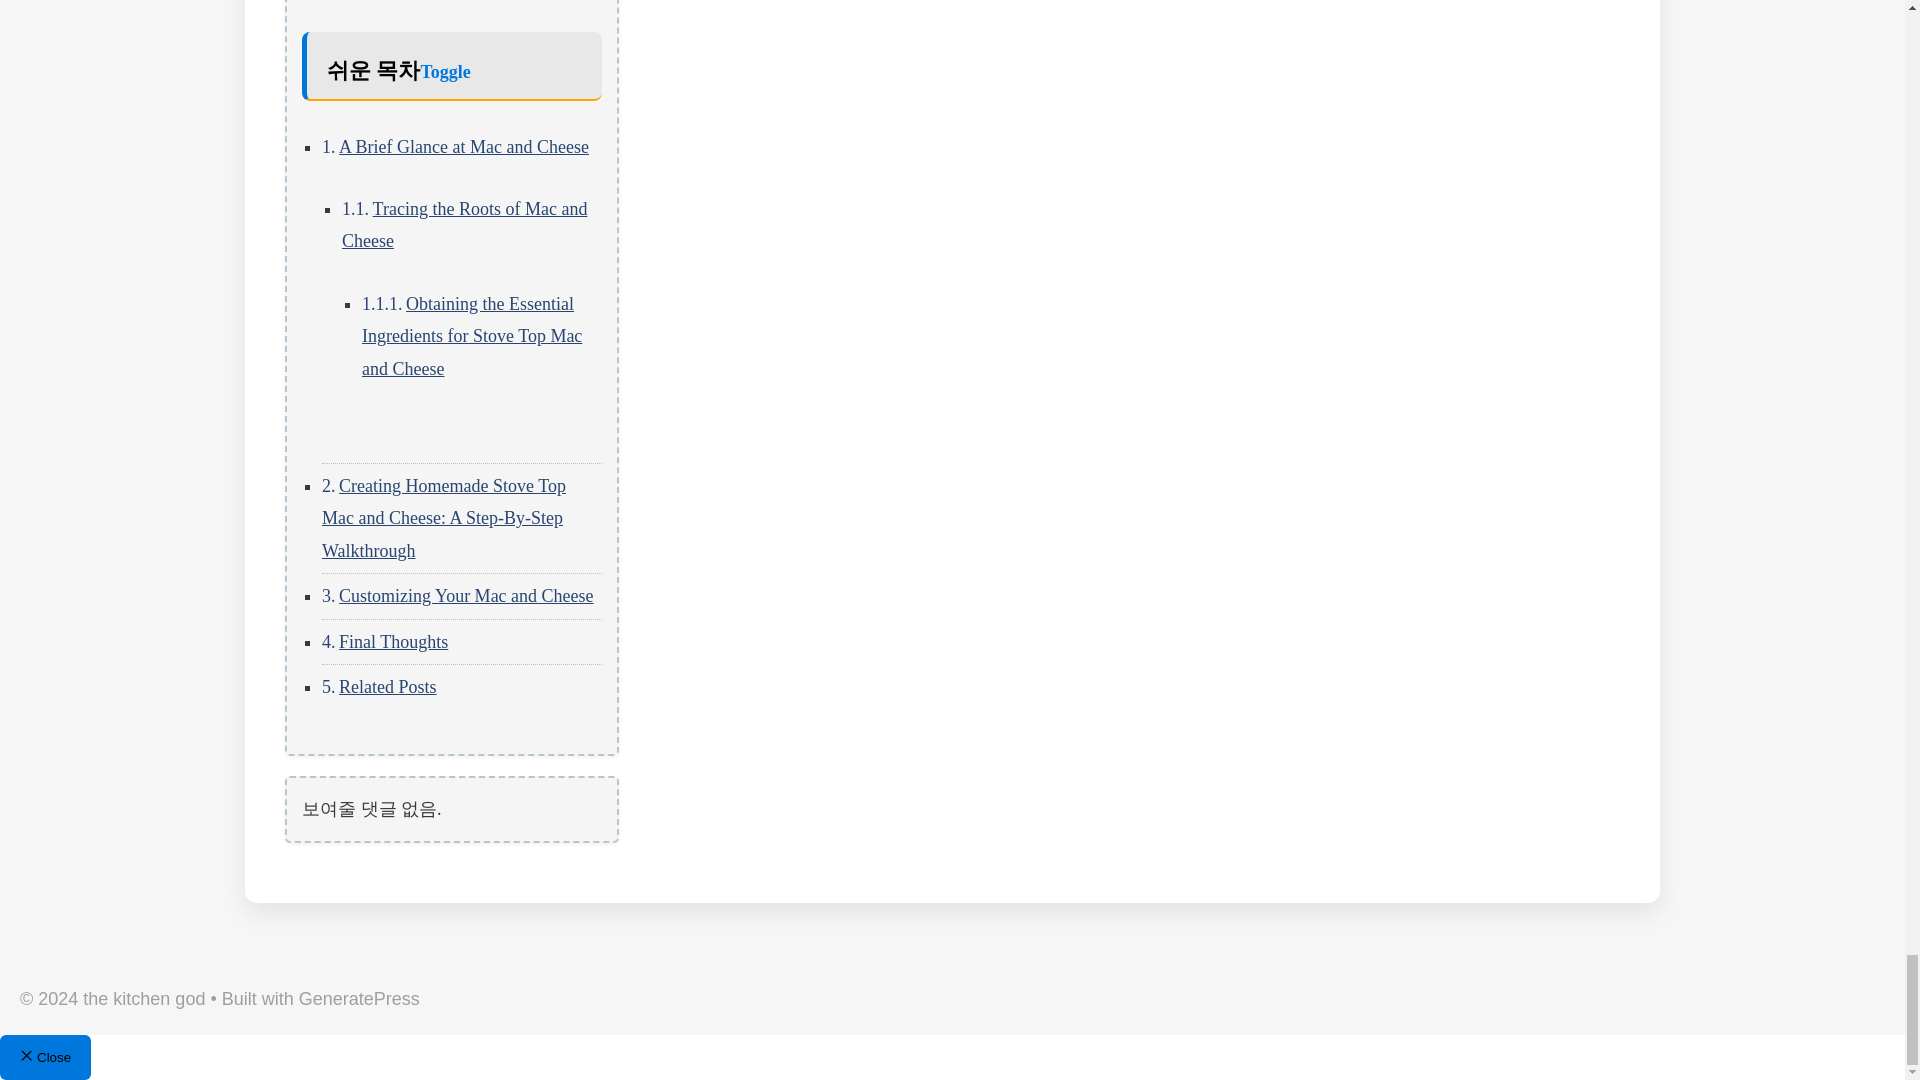 The height and width of the screenshot is (1080, 1920). Describe the element at coordinates (388, 686) in the screenshot. I see `Related Posts` at that location.